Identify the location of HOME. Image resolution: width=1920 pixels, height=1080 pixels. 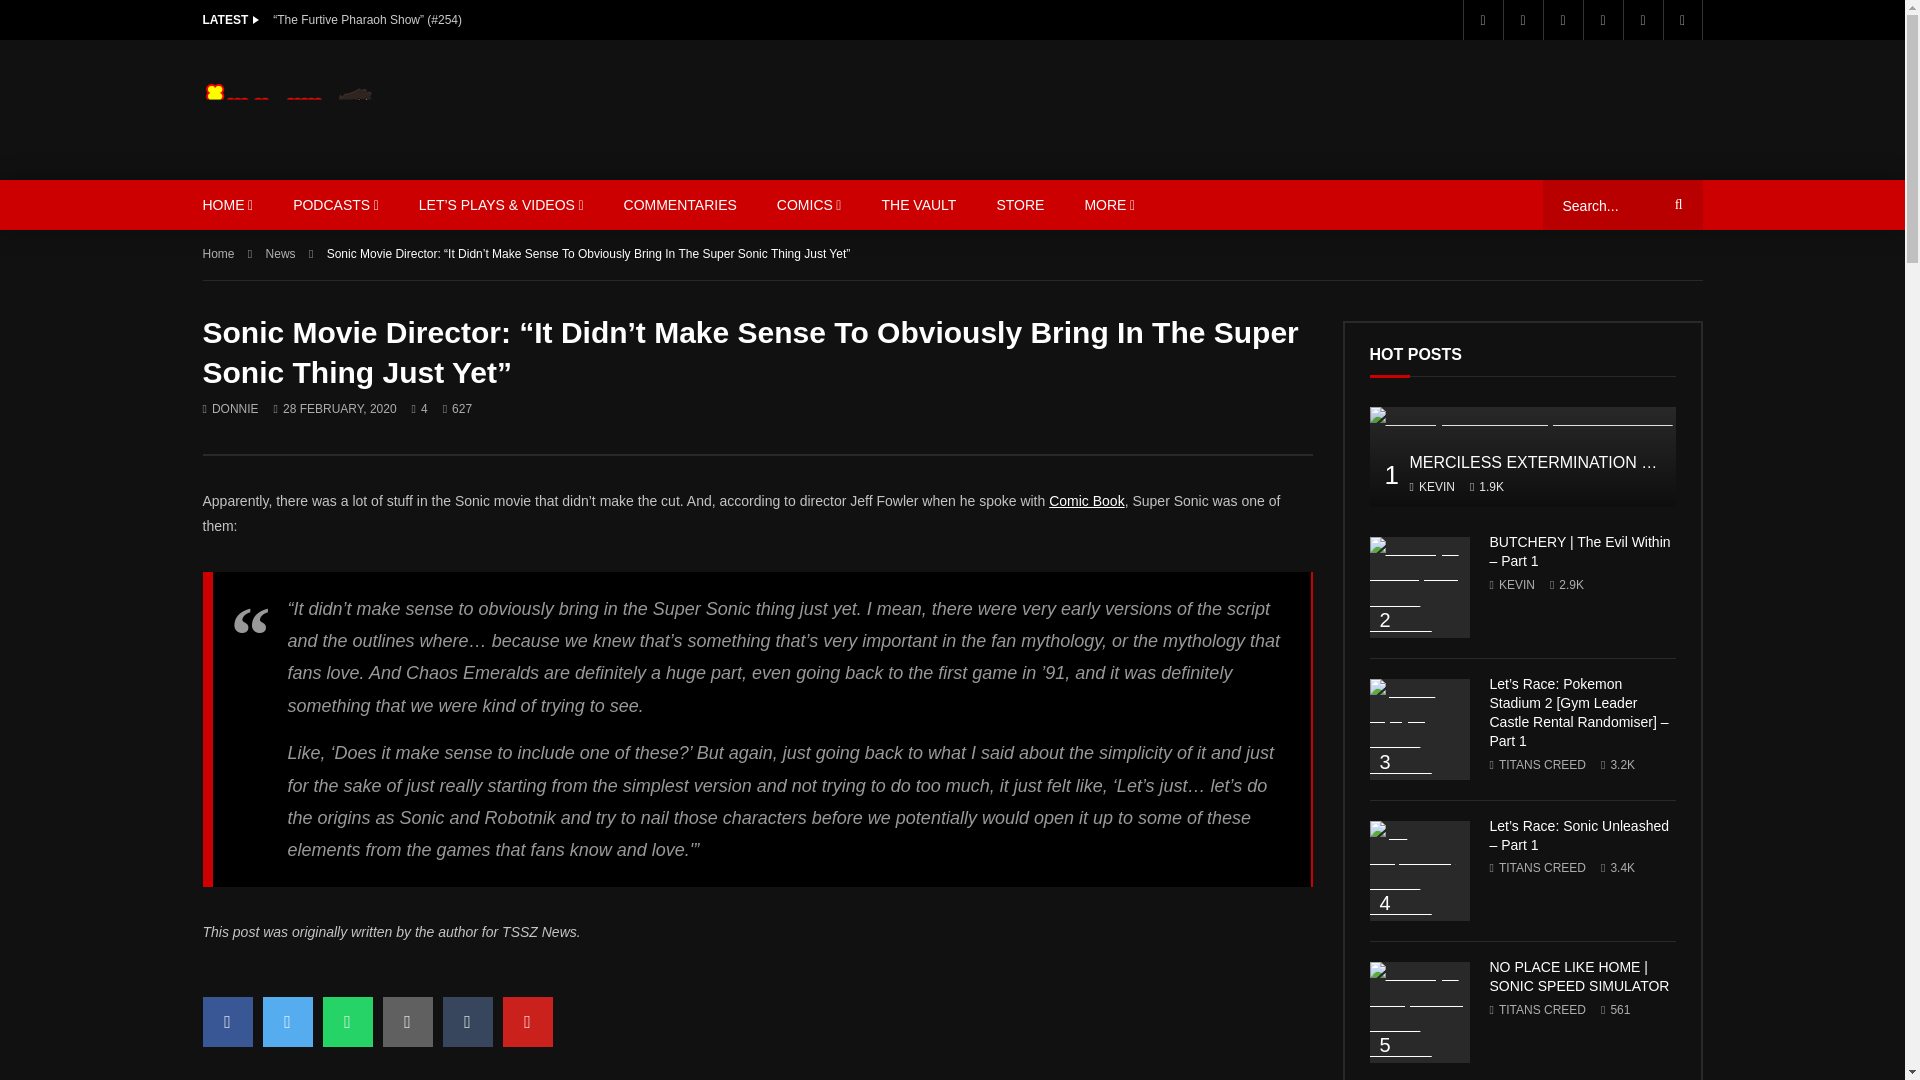
(227, 205).